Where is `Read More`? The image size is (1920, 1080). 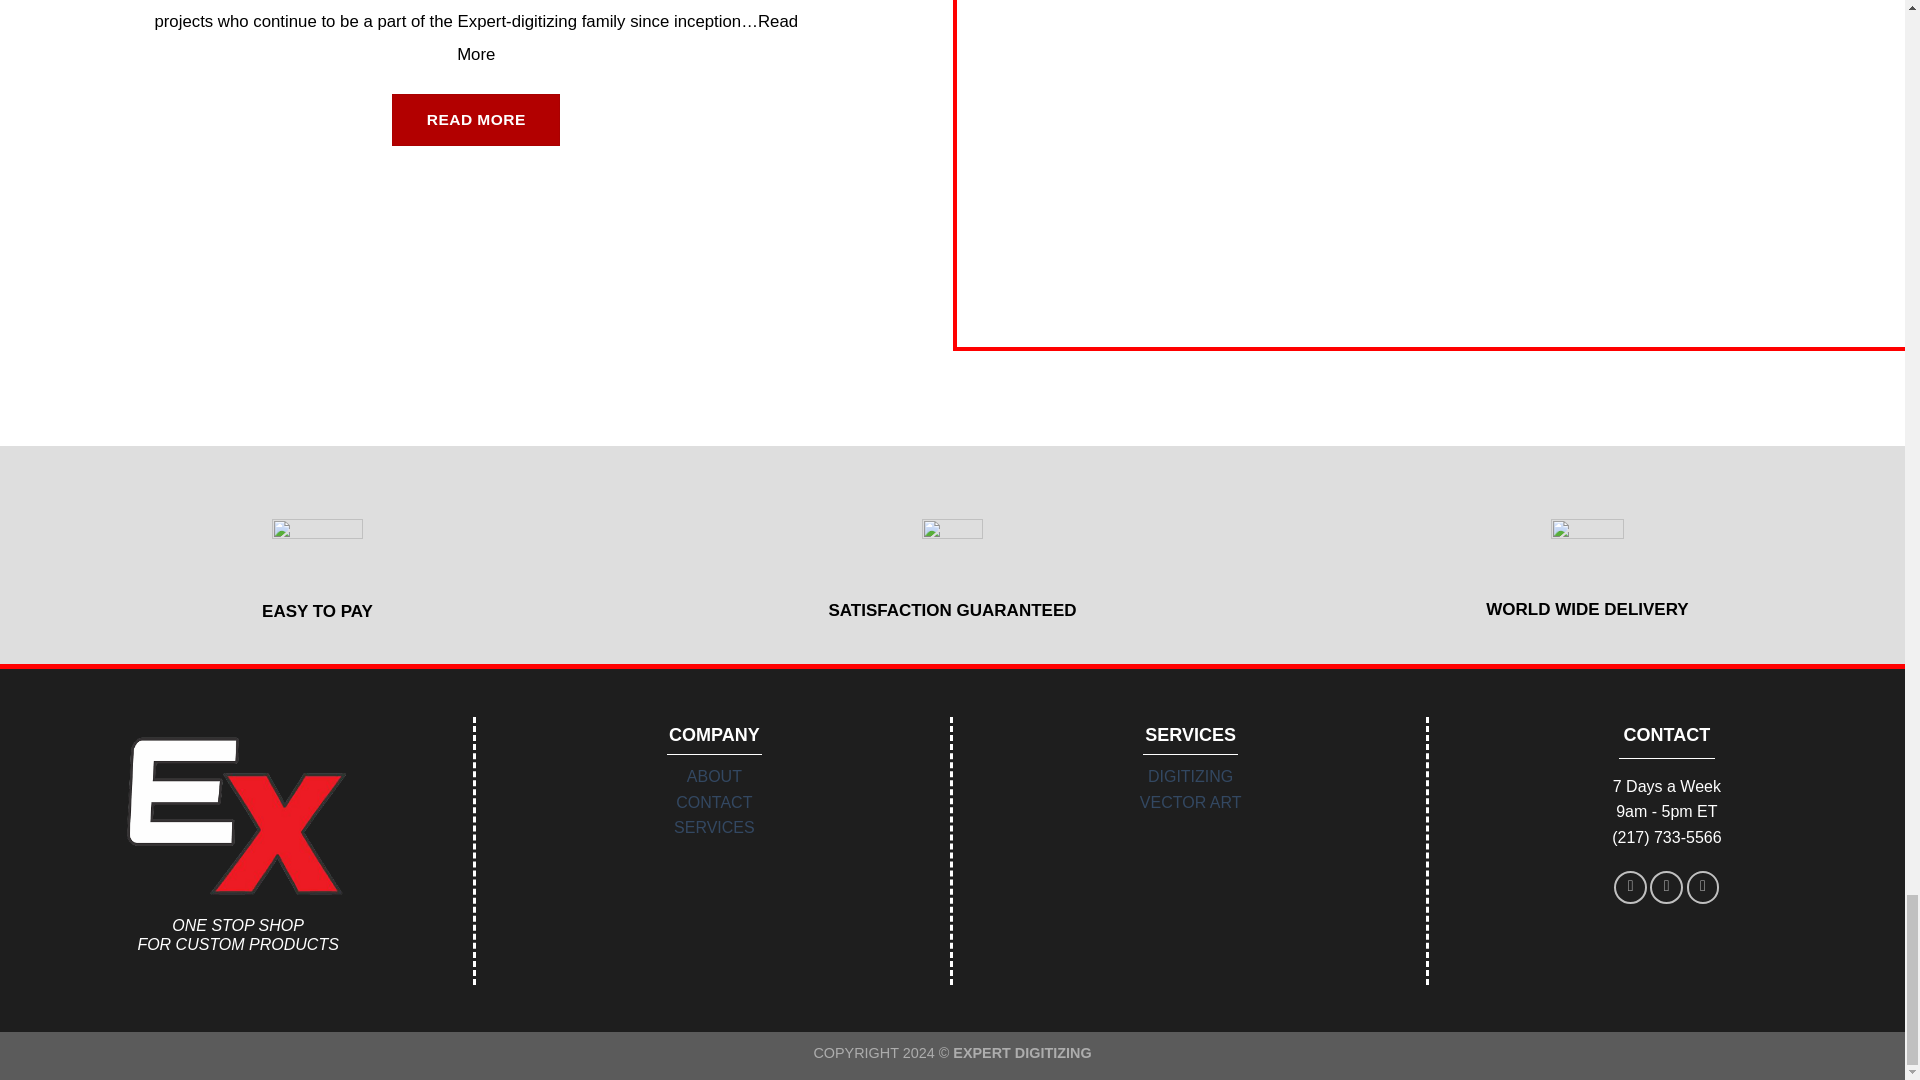 Read More is located at coordinates (627, 38).